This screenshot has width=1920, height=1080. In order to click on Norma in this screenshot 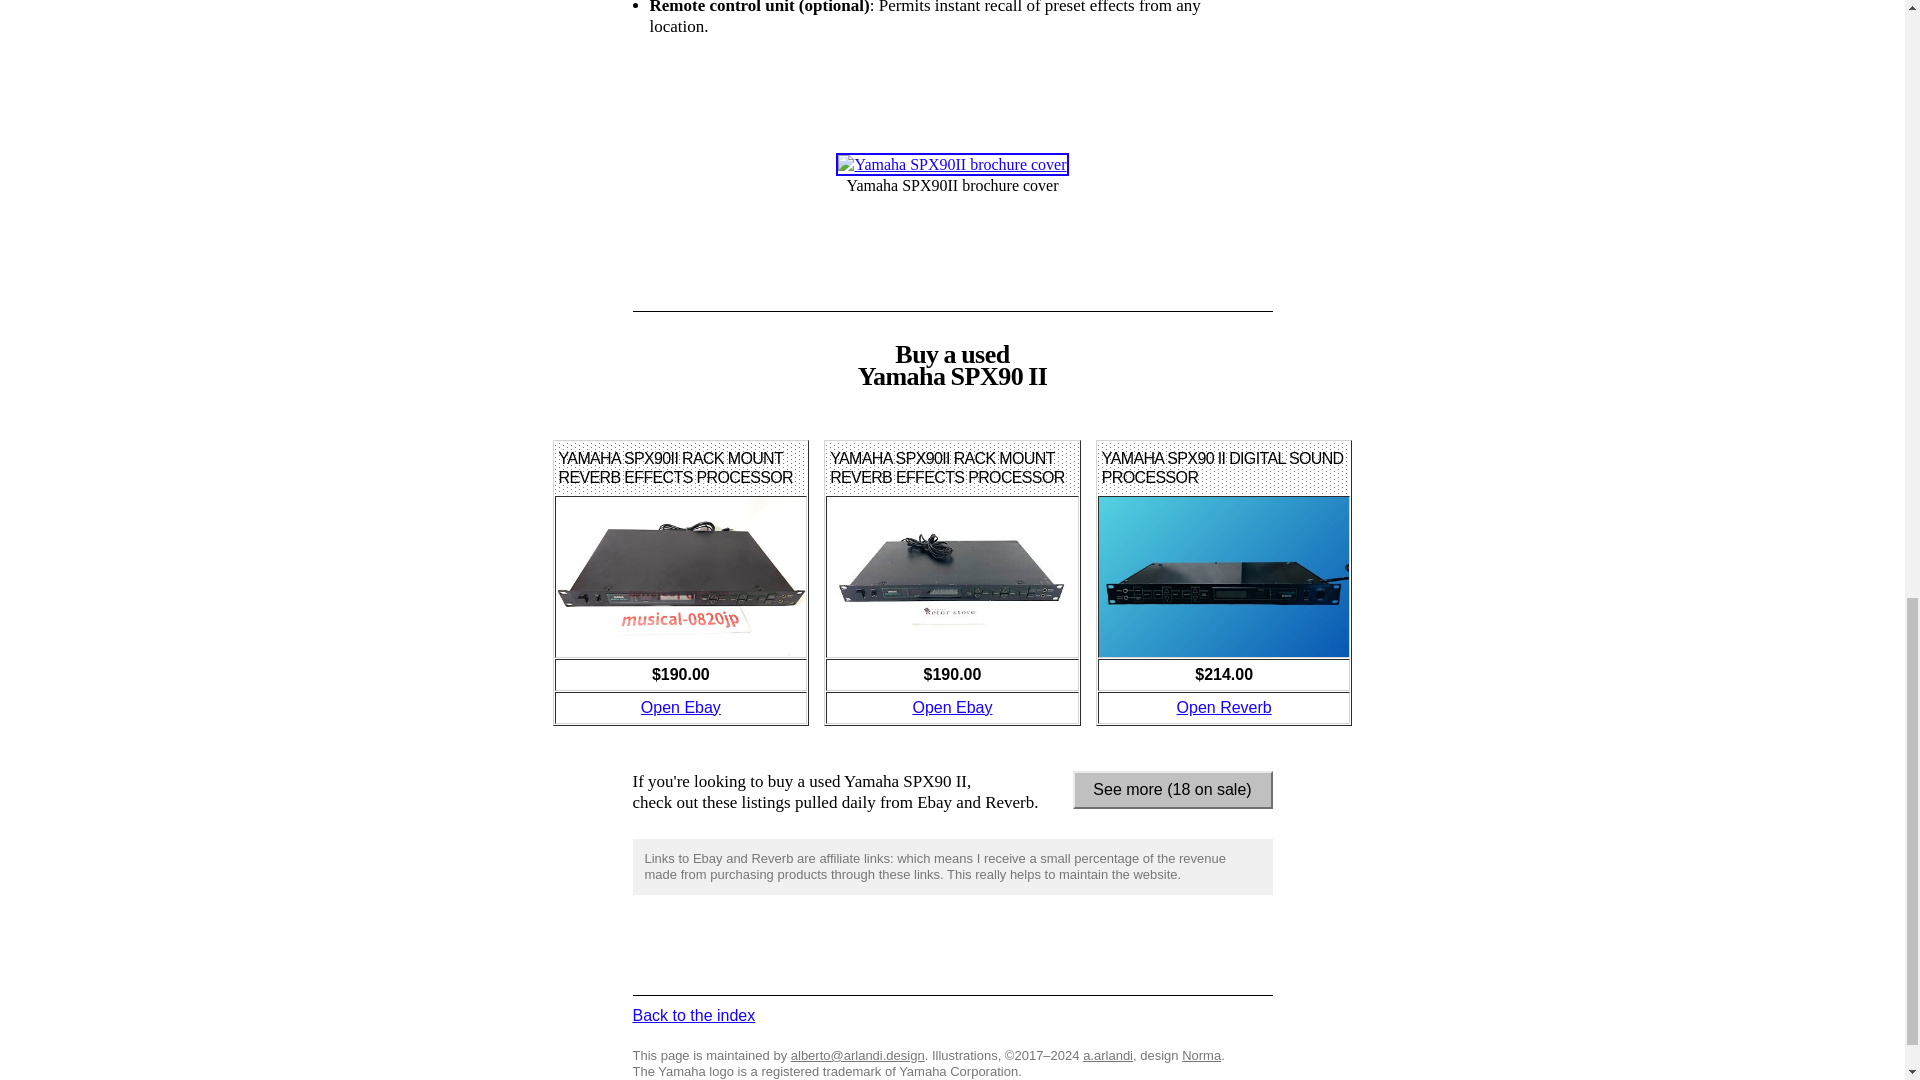, I will do `click(1202, 1054)`.